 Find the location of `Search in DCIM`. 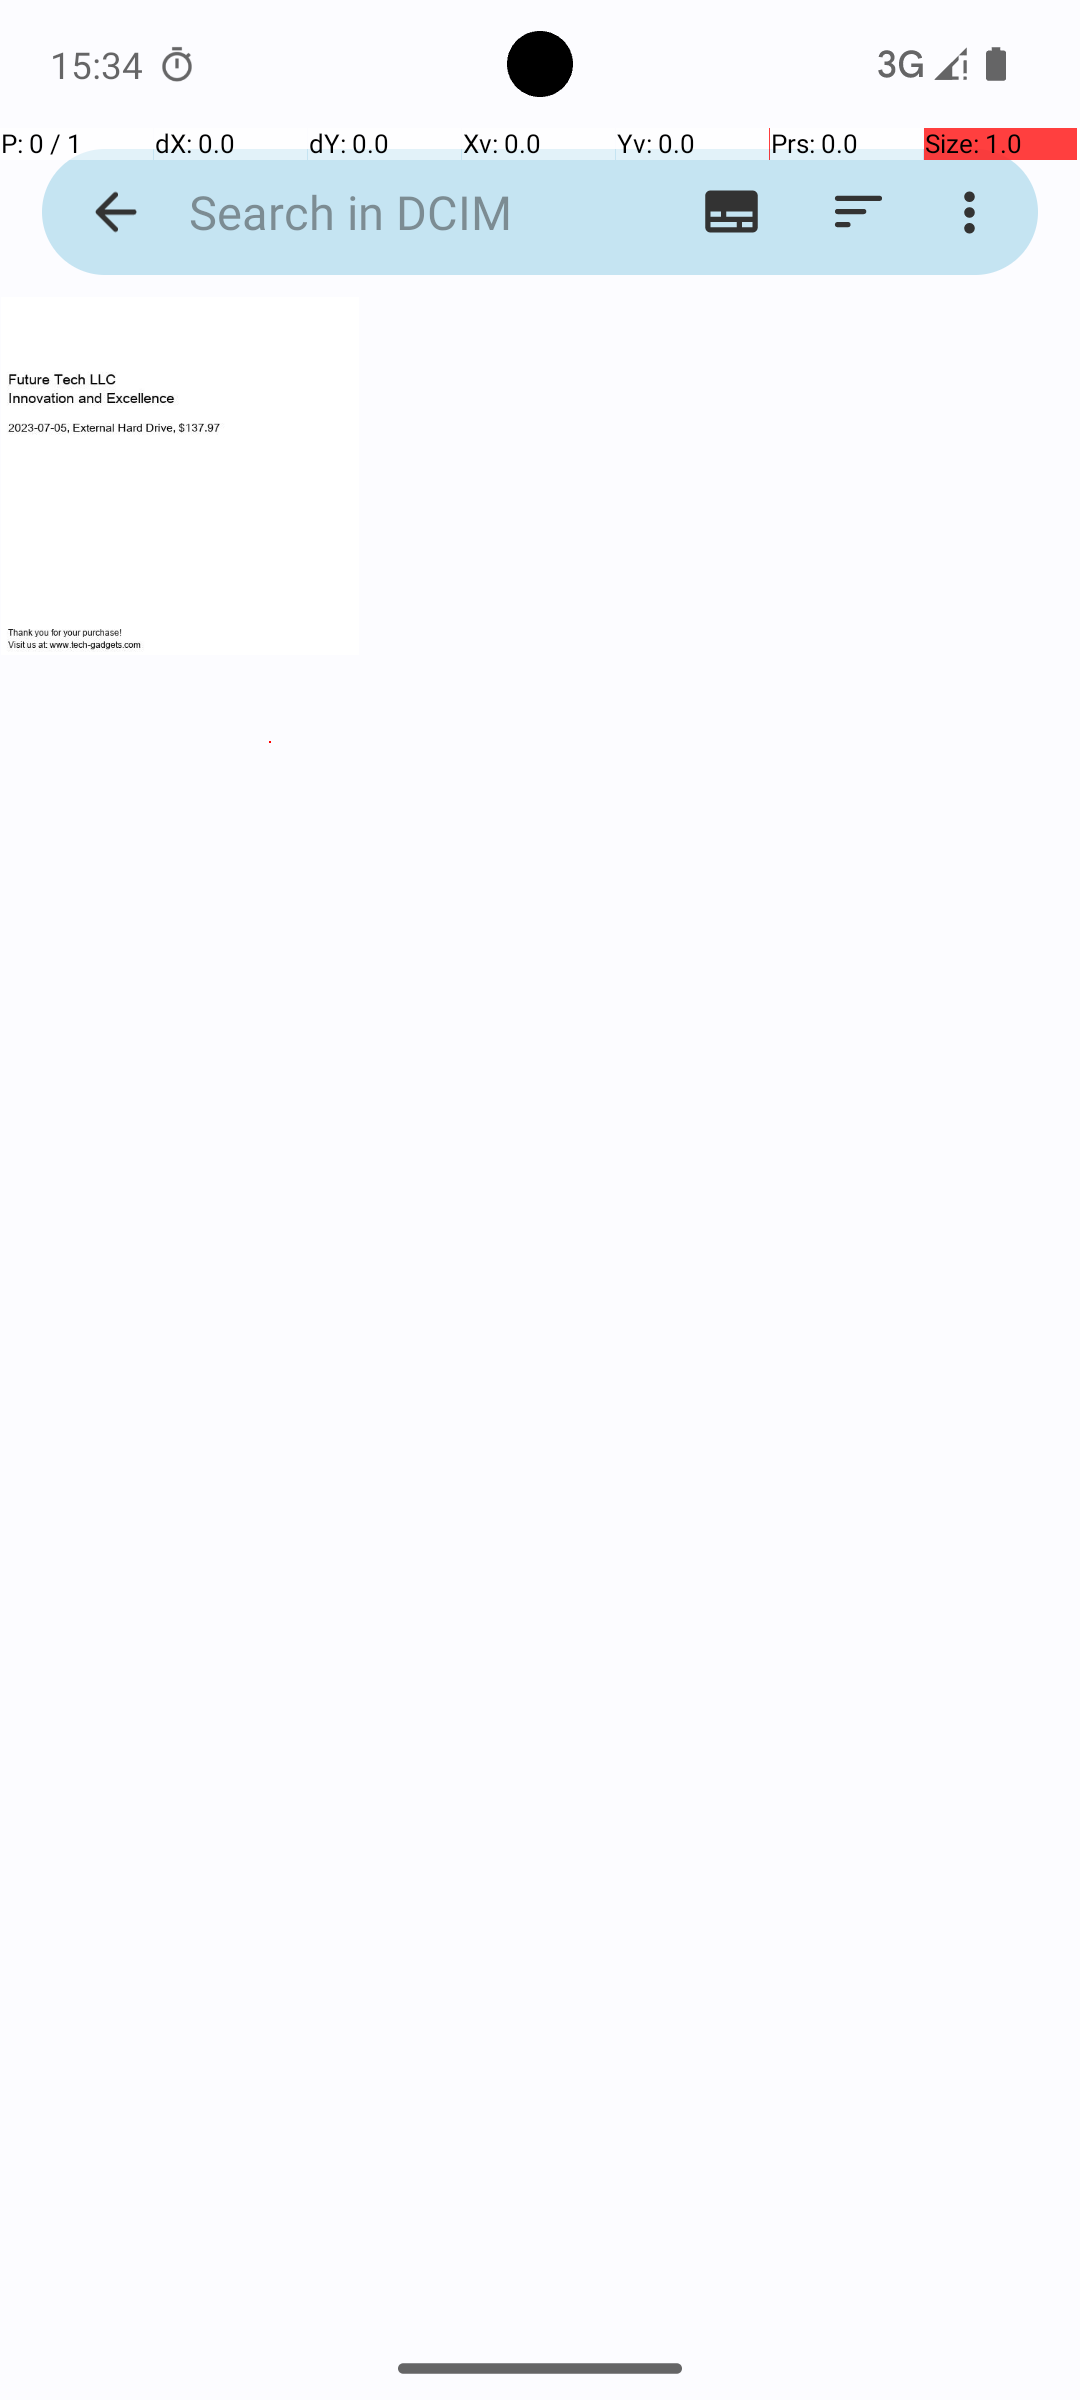

Search in DCIM is located at coordinates (386, 212).